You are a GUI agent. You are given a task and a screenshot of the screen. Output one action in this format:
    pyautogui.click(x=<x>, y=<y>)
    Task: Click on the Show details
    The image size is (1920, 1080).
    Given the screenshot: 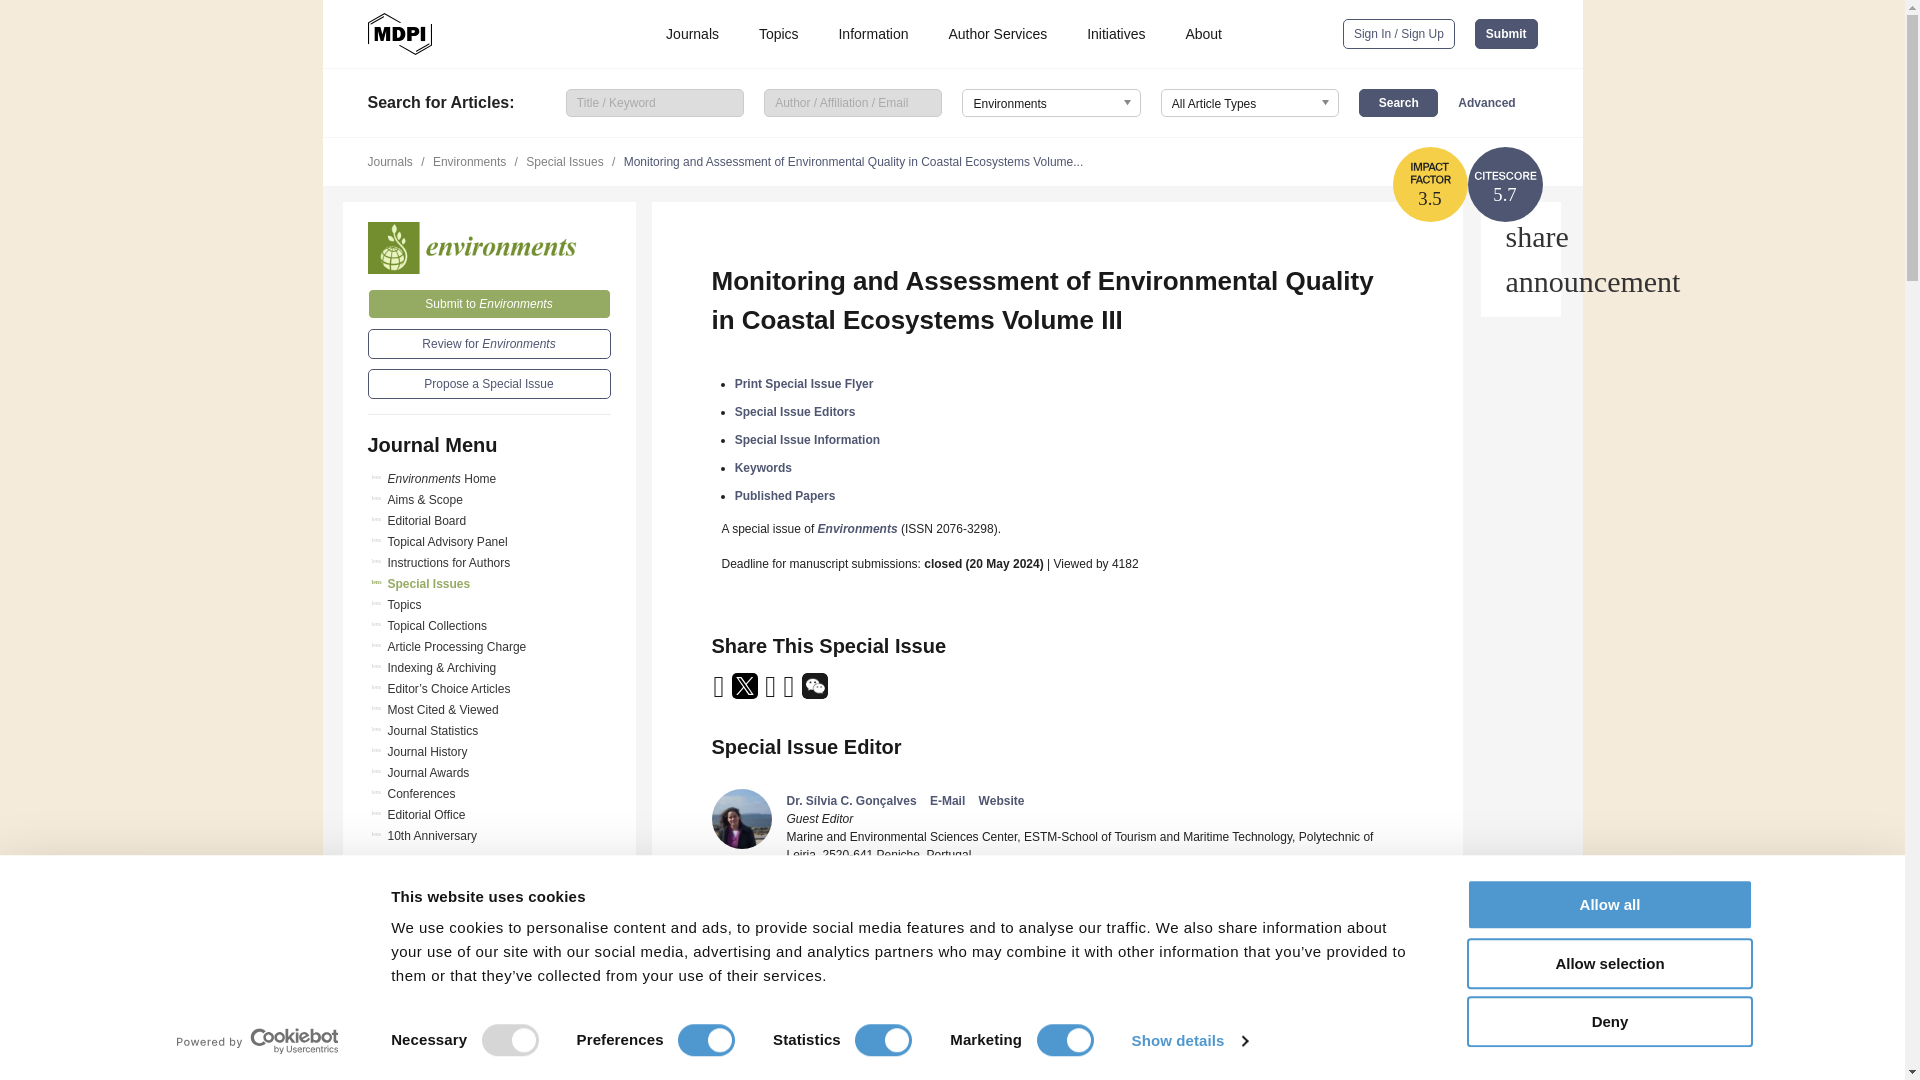 What is the action you would take?
    pyautogui.click(x=1188, y=1041)
    